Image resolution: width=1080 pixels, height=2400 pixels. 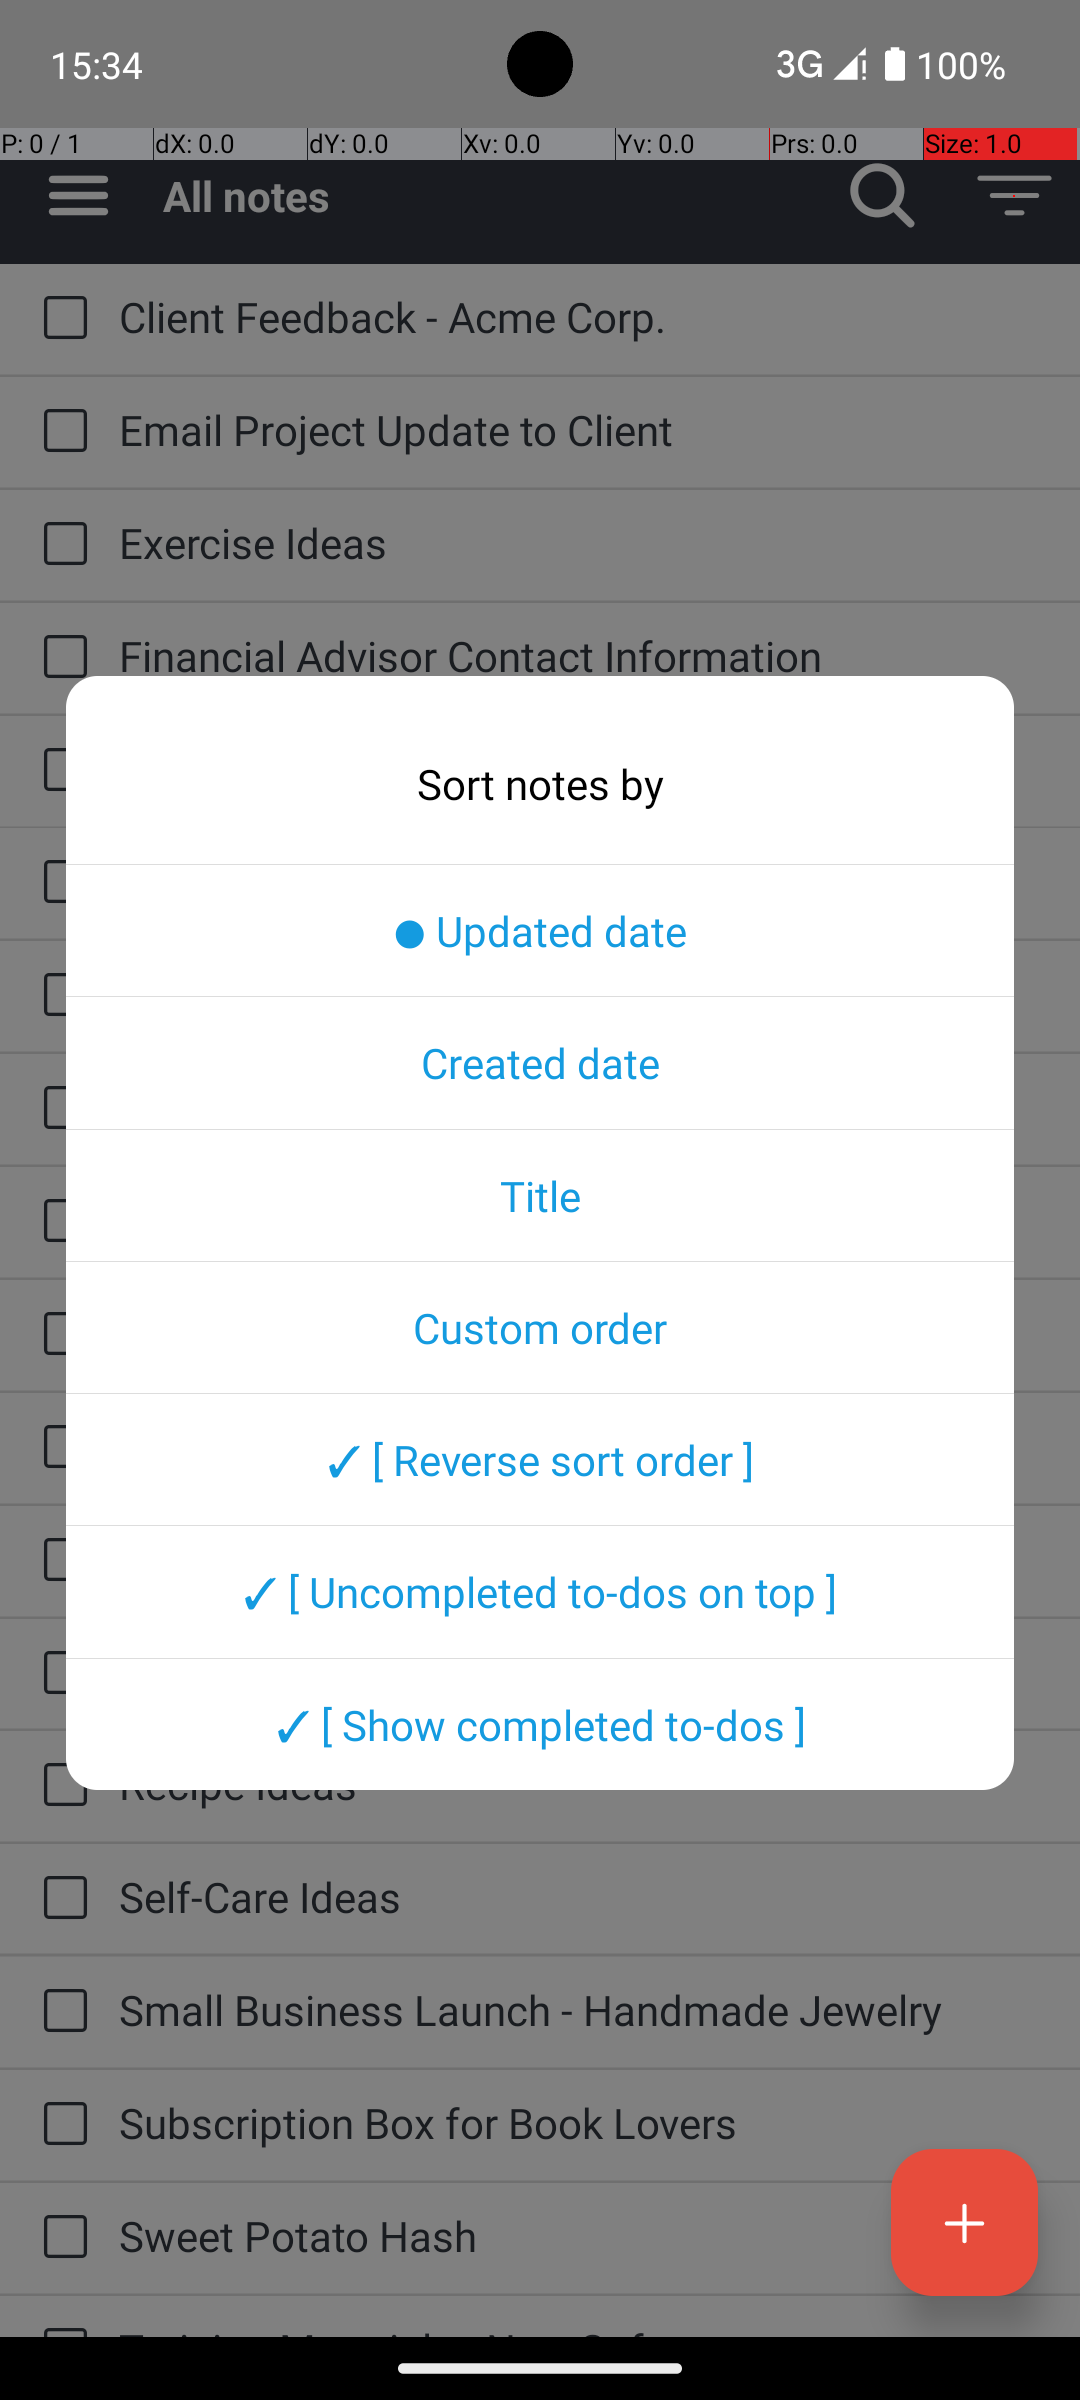 What do you see at coordinates (580, 1220) in the screenshot?
I see `Interior Design Project - Living Room Makeover` at bounding box center [580, 1220].